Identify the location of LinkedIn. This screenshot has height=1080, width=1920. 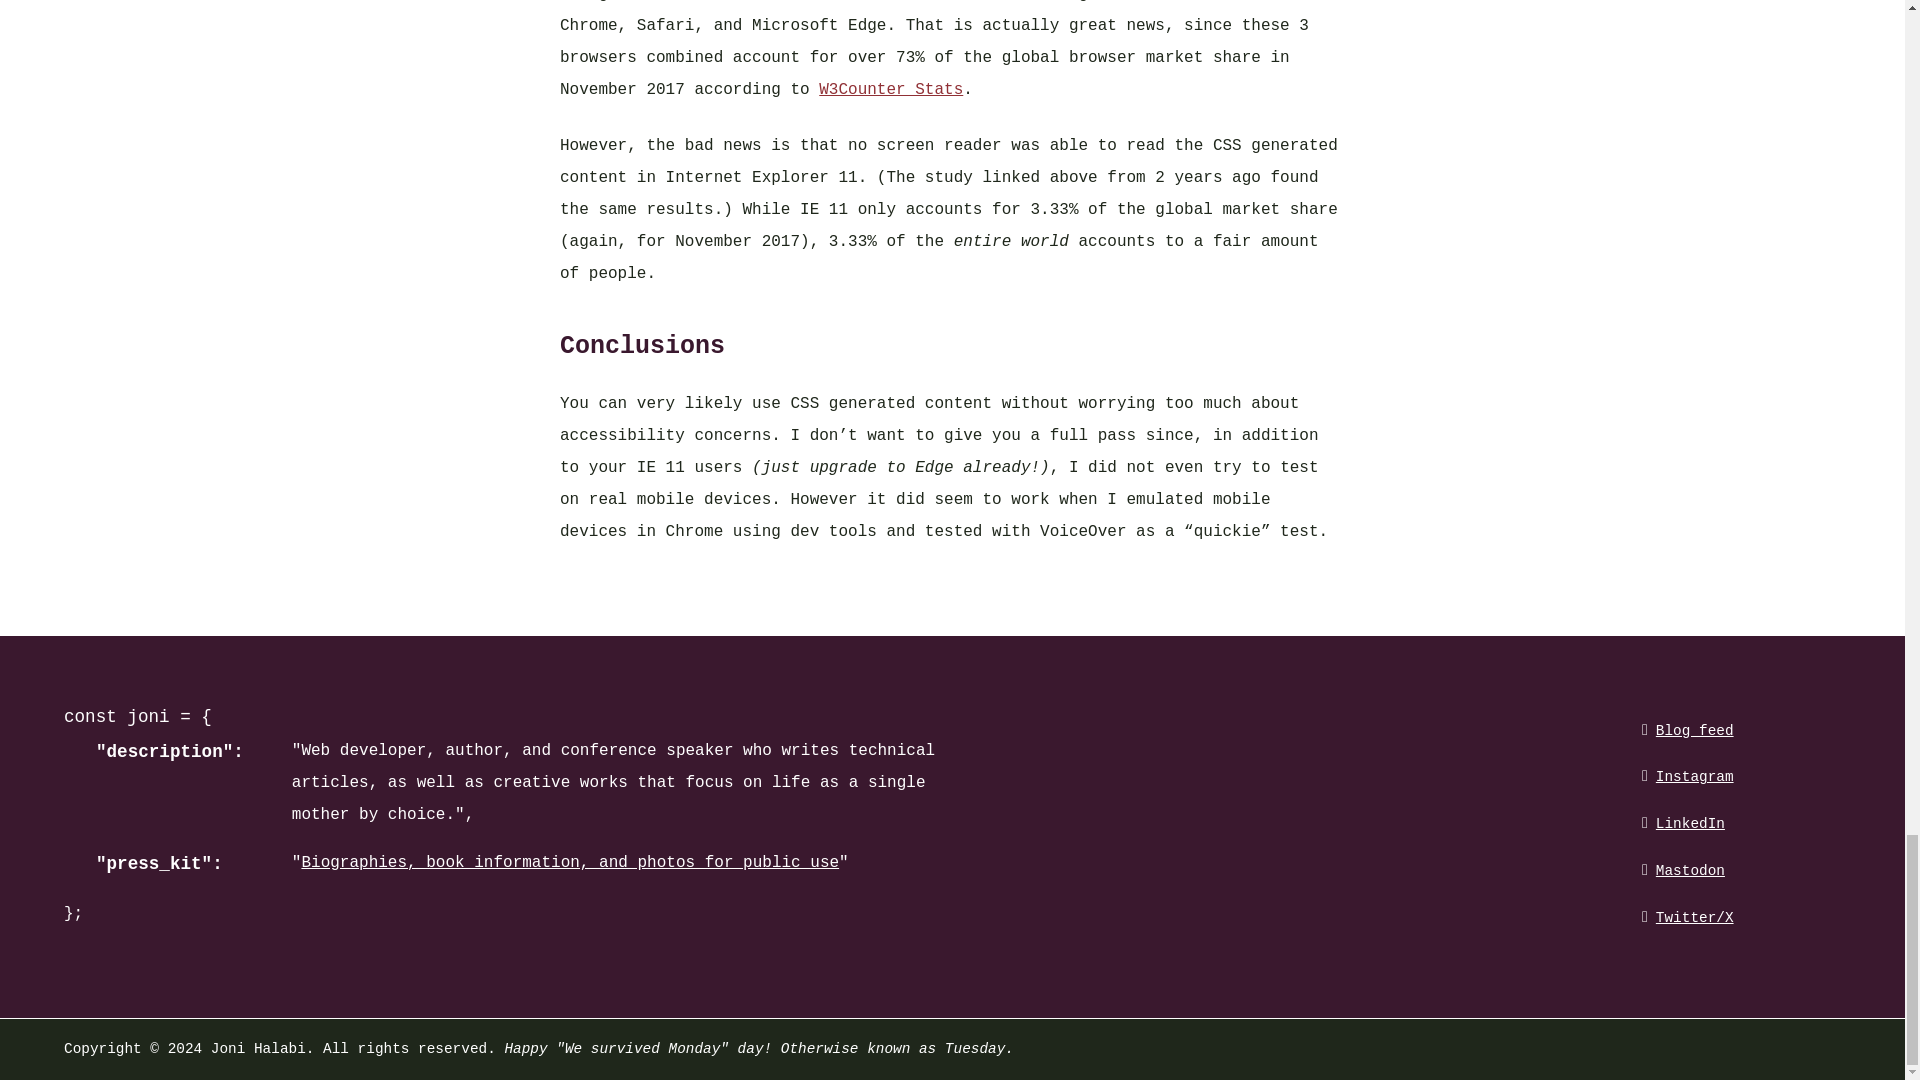
(1696, 823).